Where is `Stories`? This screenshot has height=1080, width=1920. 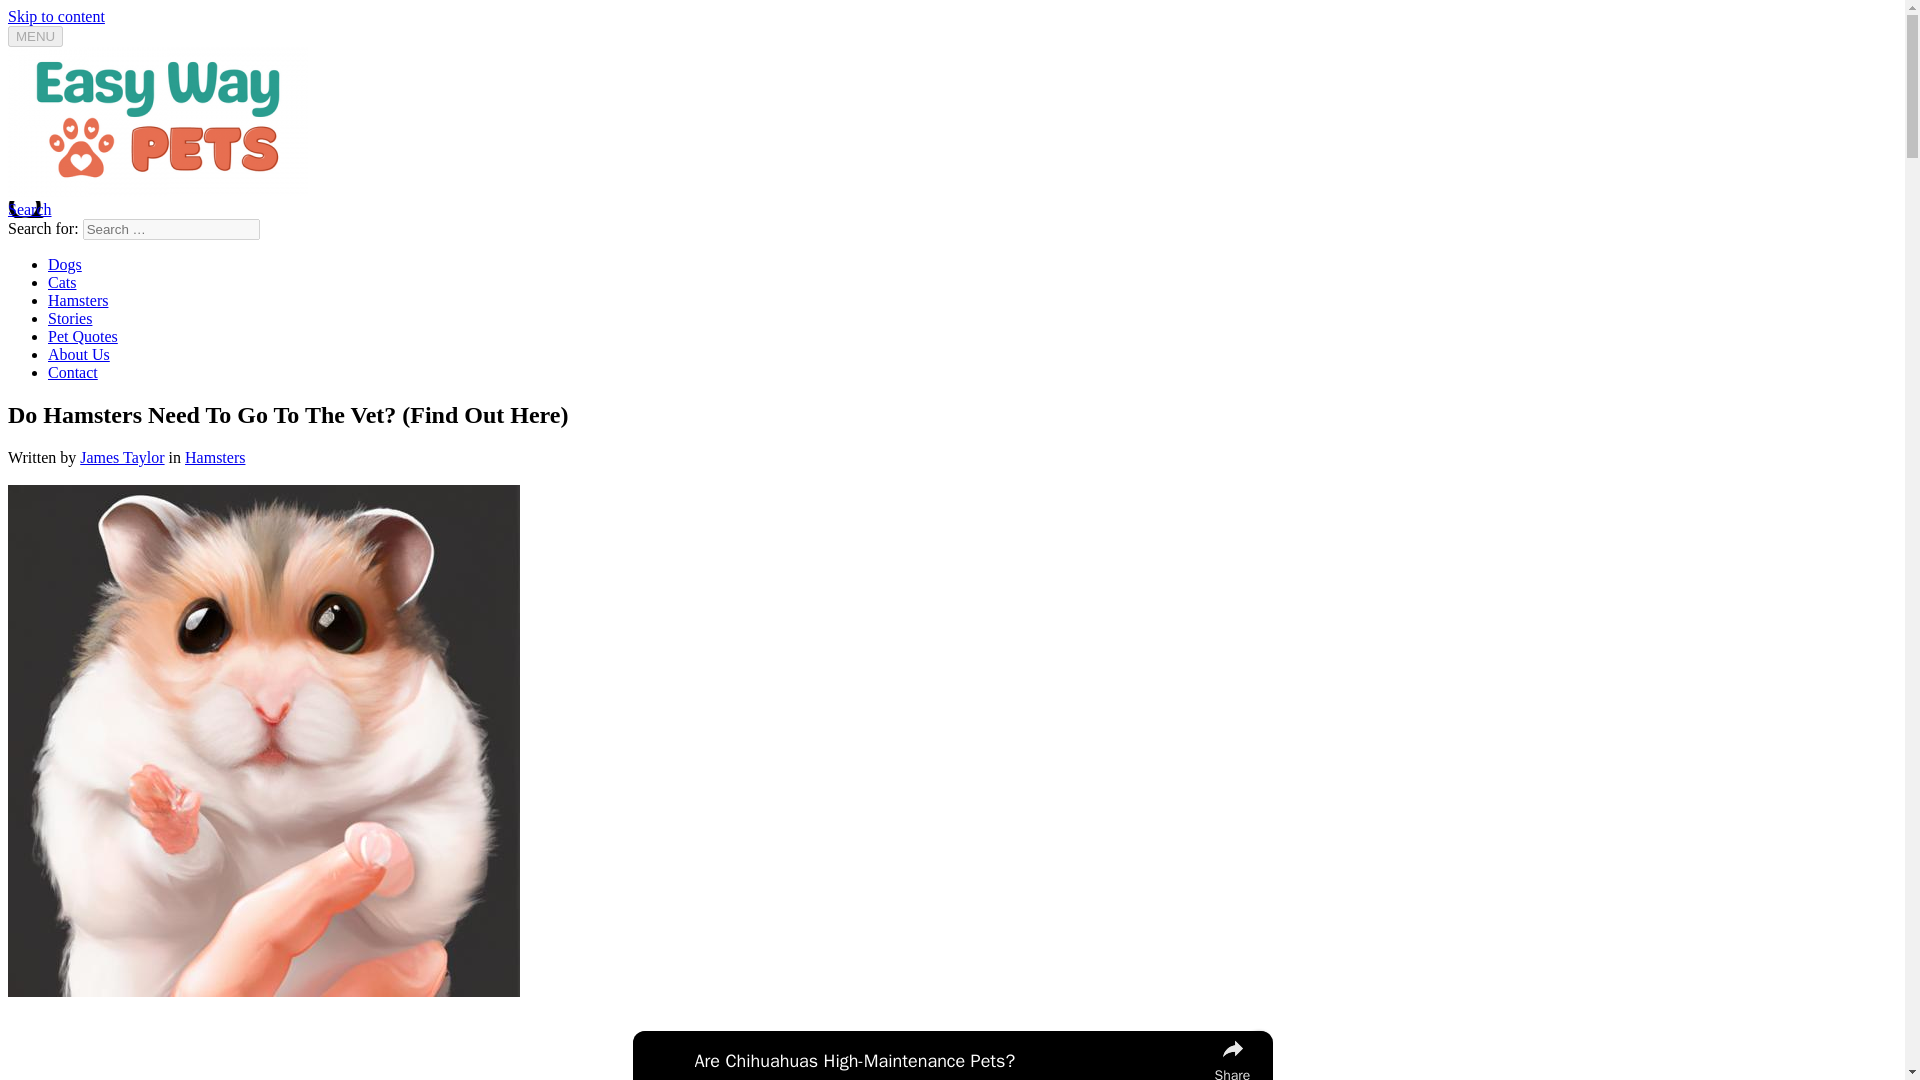 Stories is located at coordinates (70, 318).